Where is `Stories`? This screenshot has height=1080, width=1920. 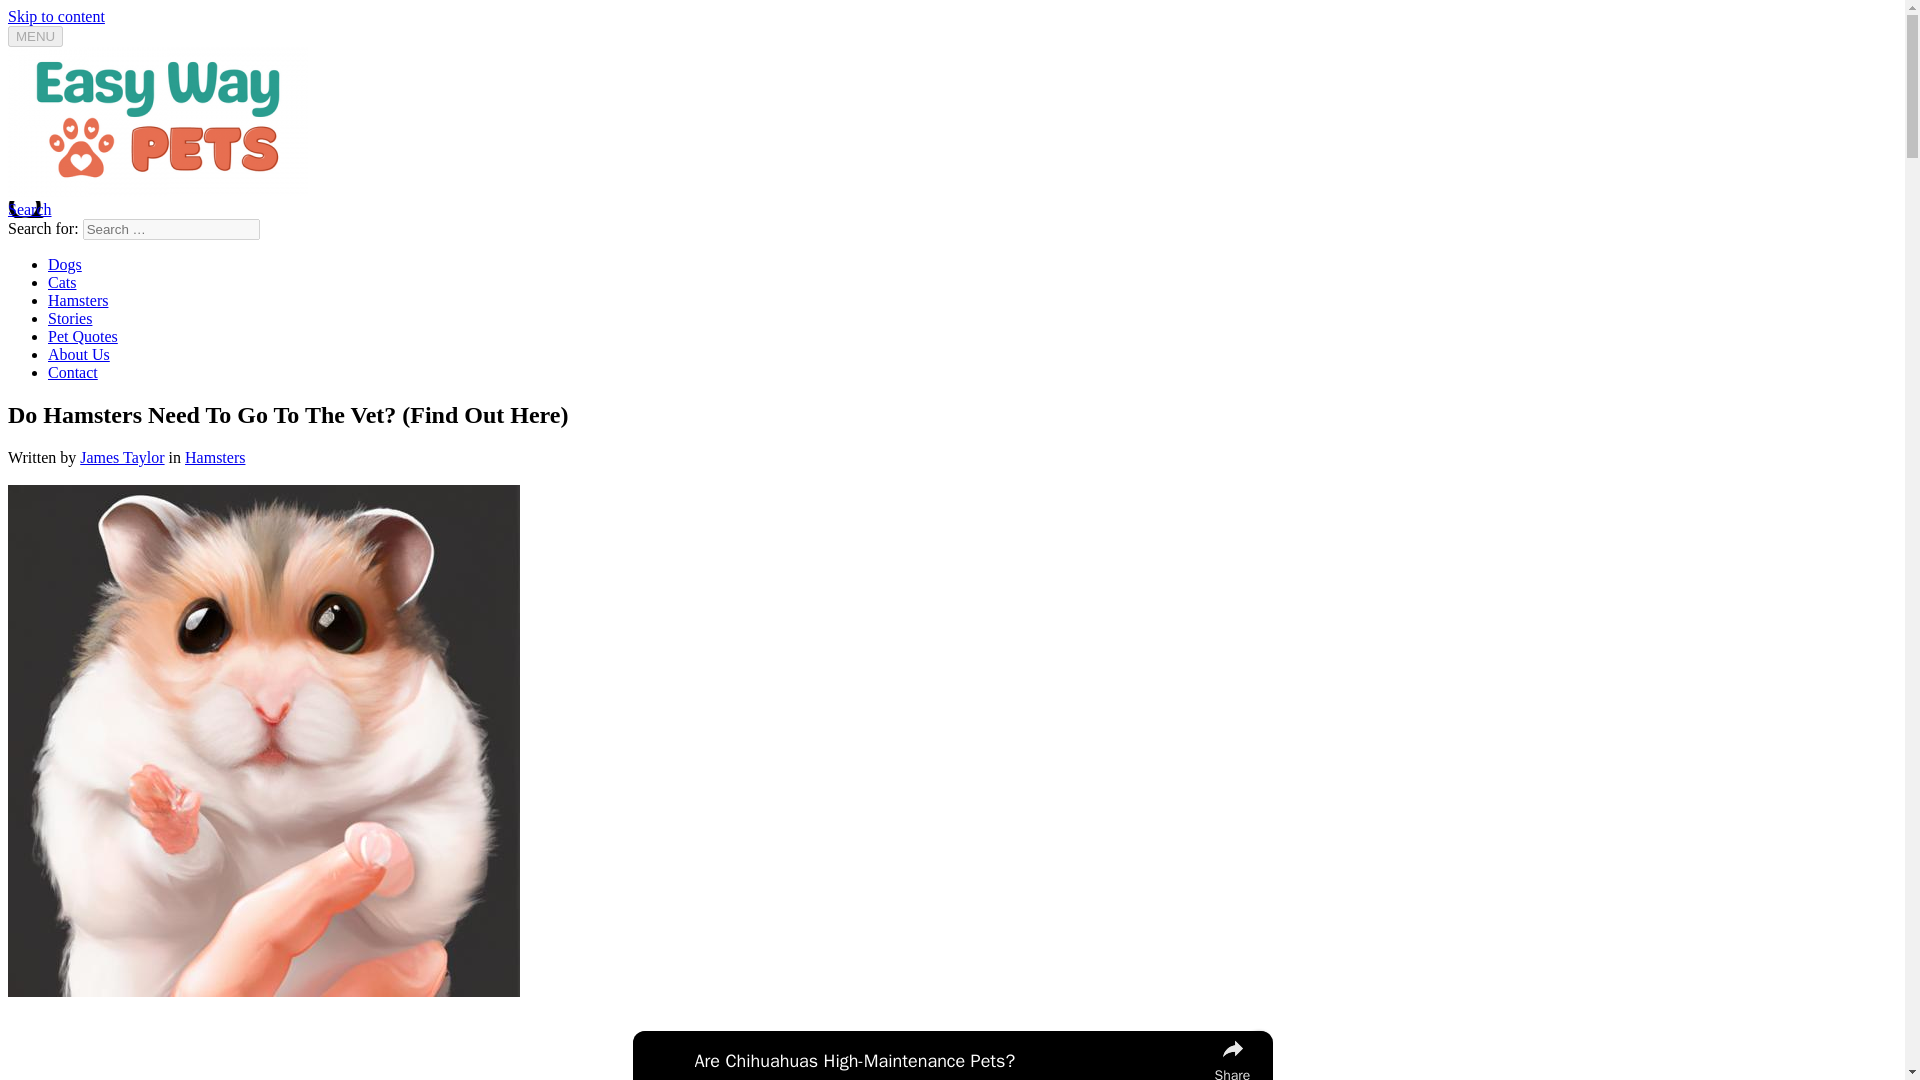 Stories is located at coordinates (70, 318).